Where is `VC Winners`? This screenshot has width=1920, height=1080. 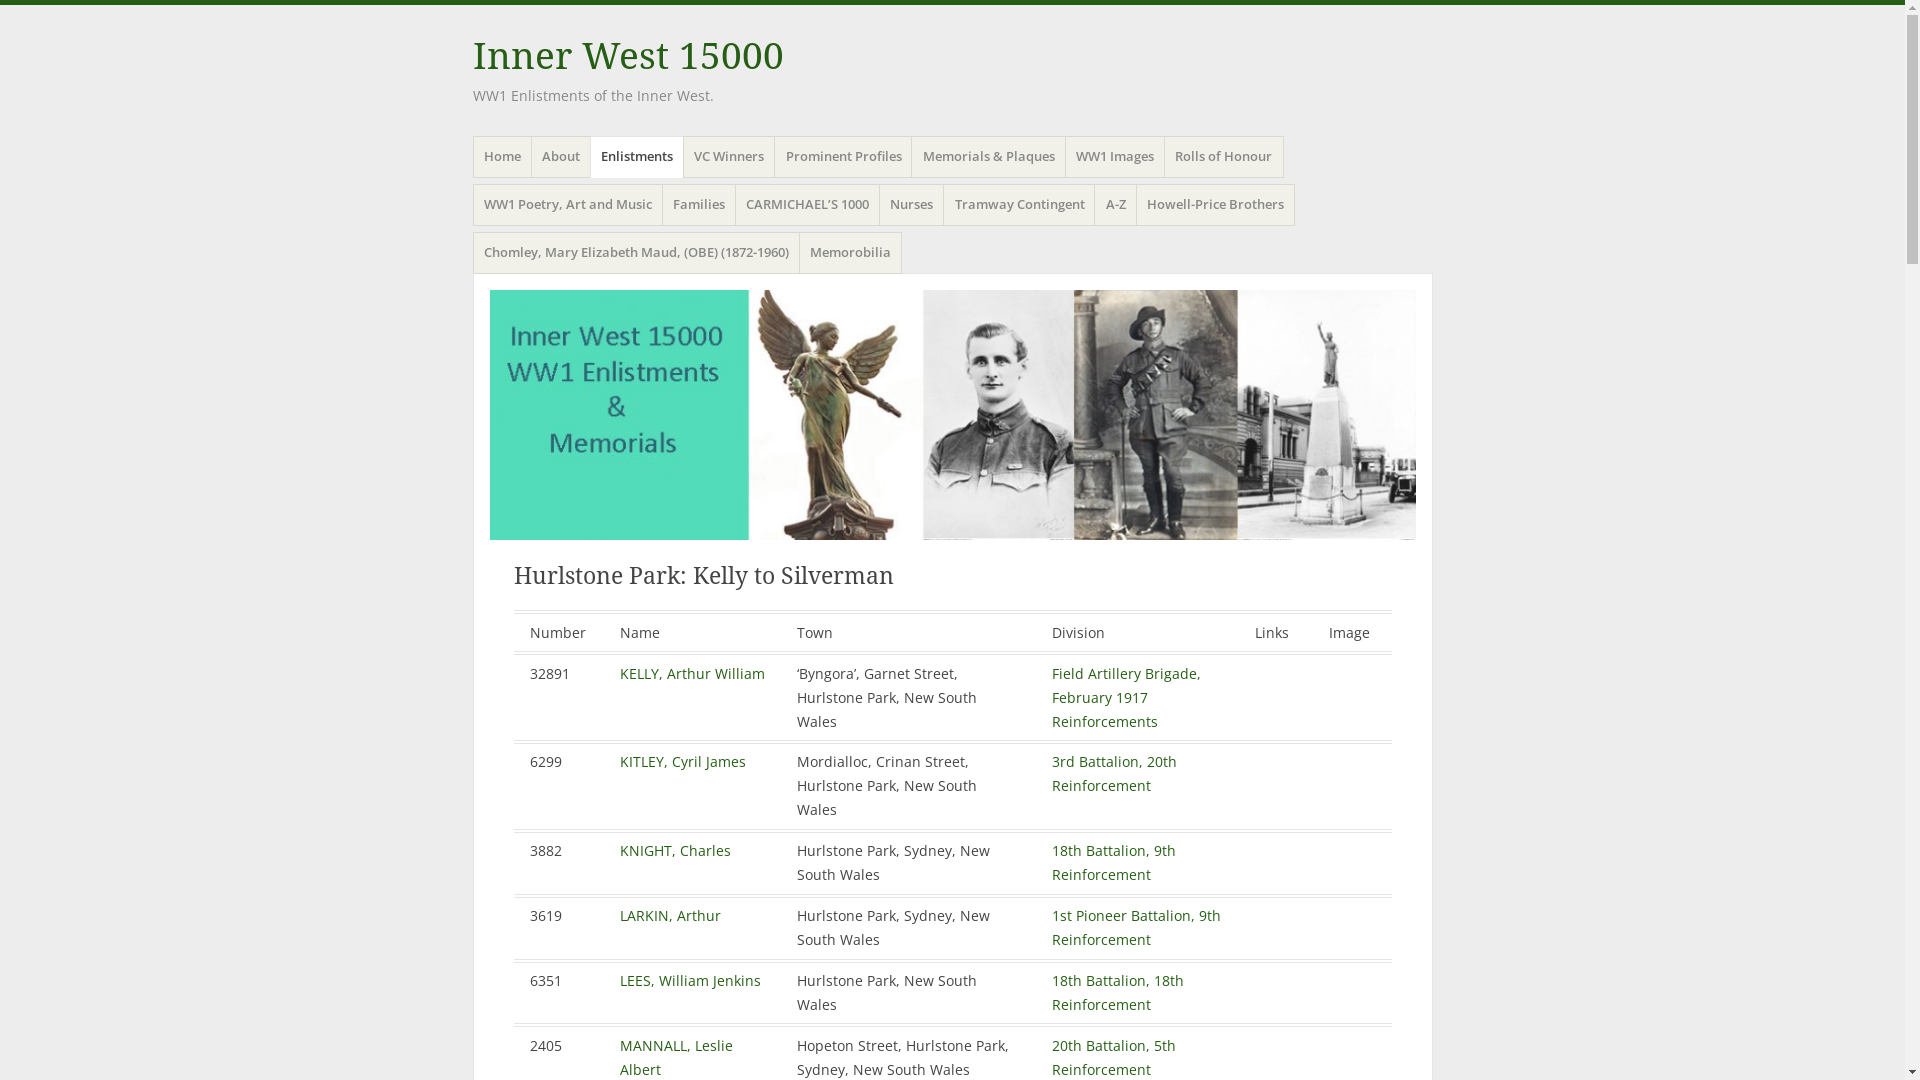 VC Winners is located at coordinates (730, 157).